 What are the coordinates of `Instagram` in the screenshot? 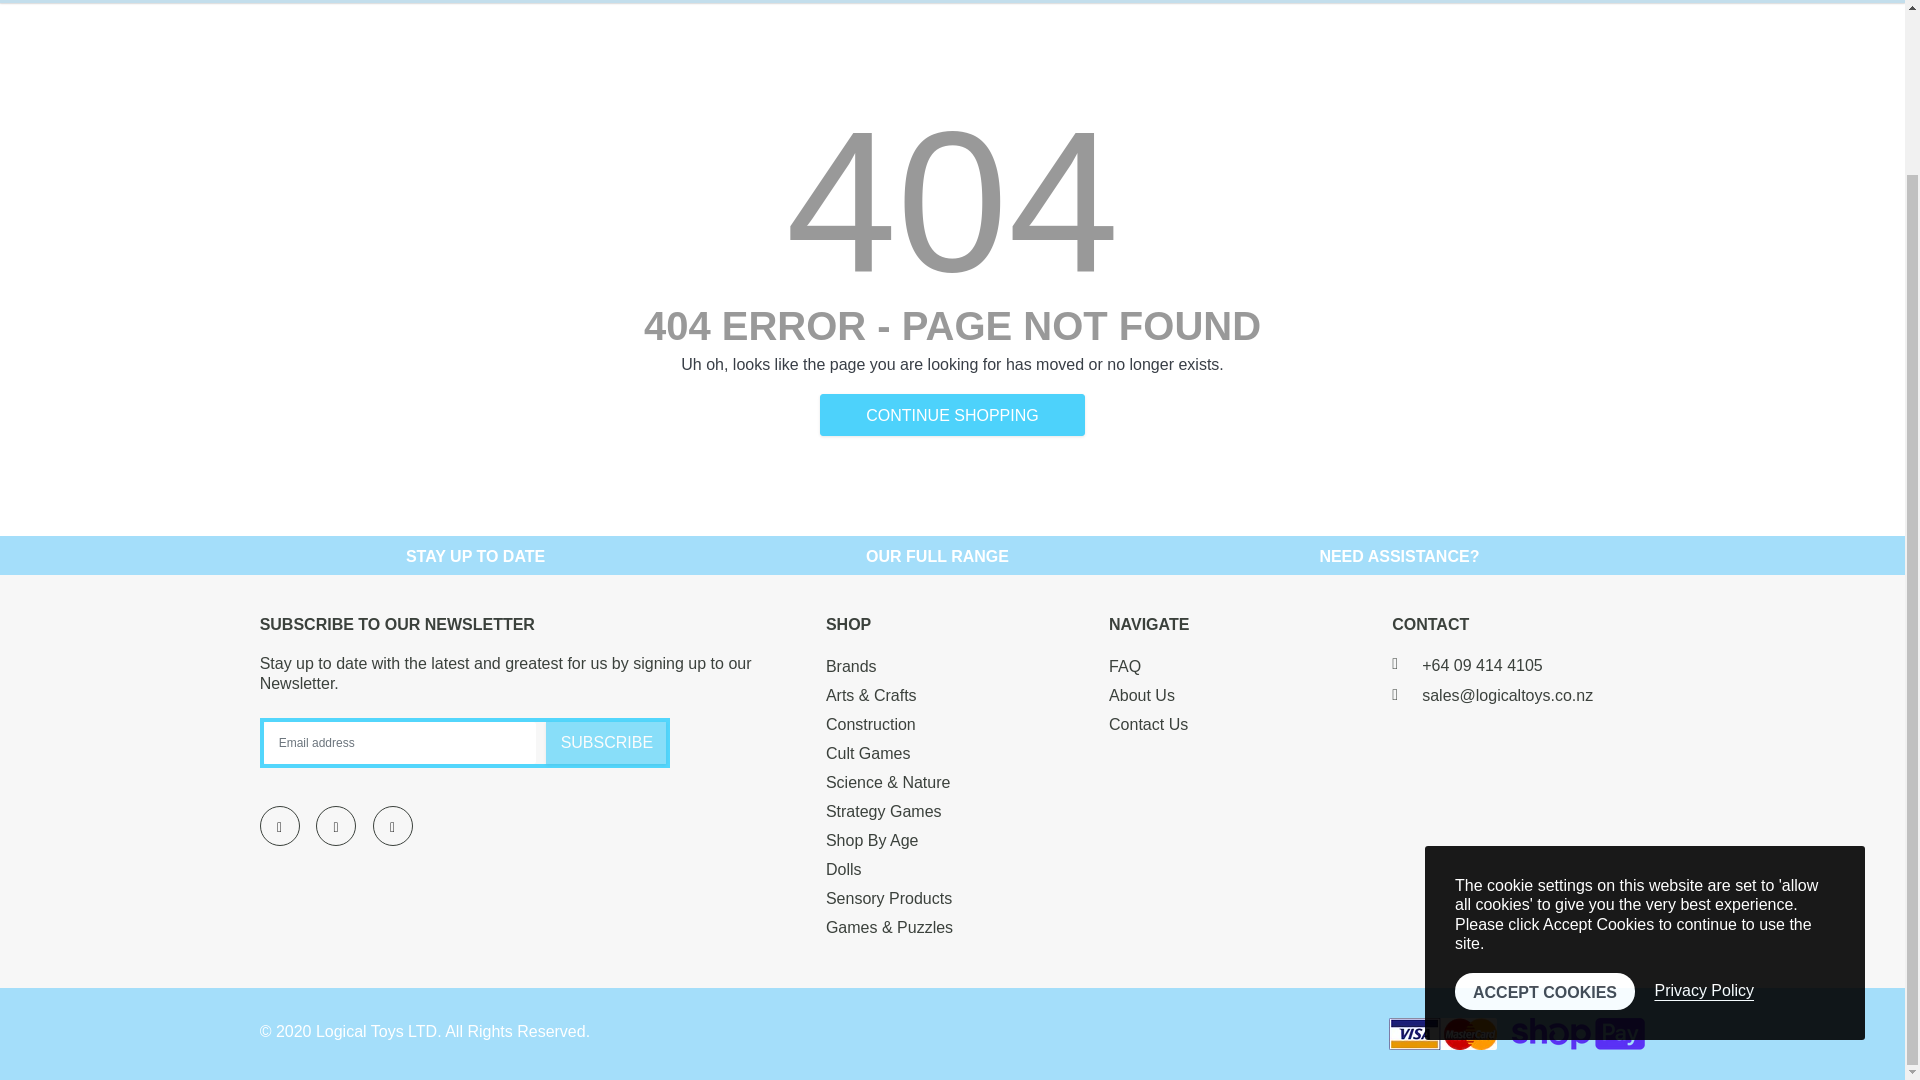 It's located at (392, 825).